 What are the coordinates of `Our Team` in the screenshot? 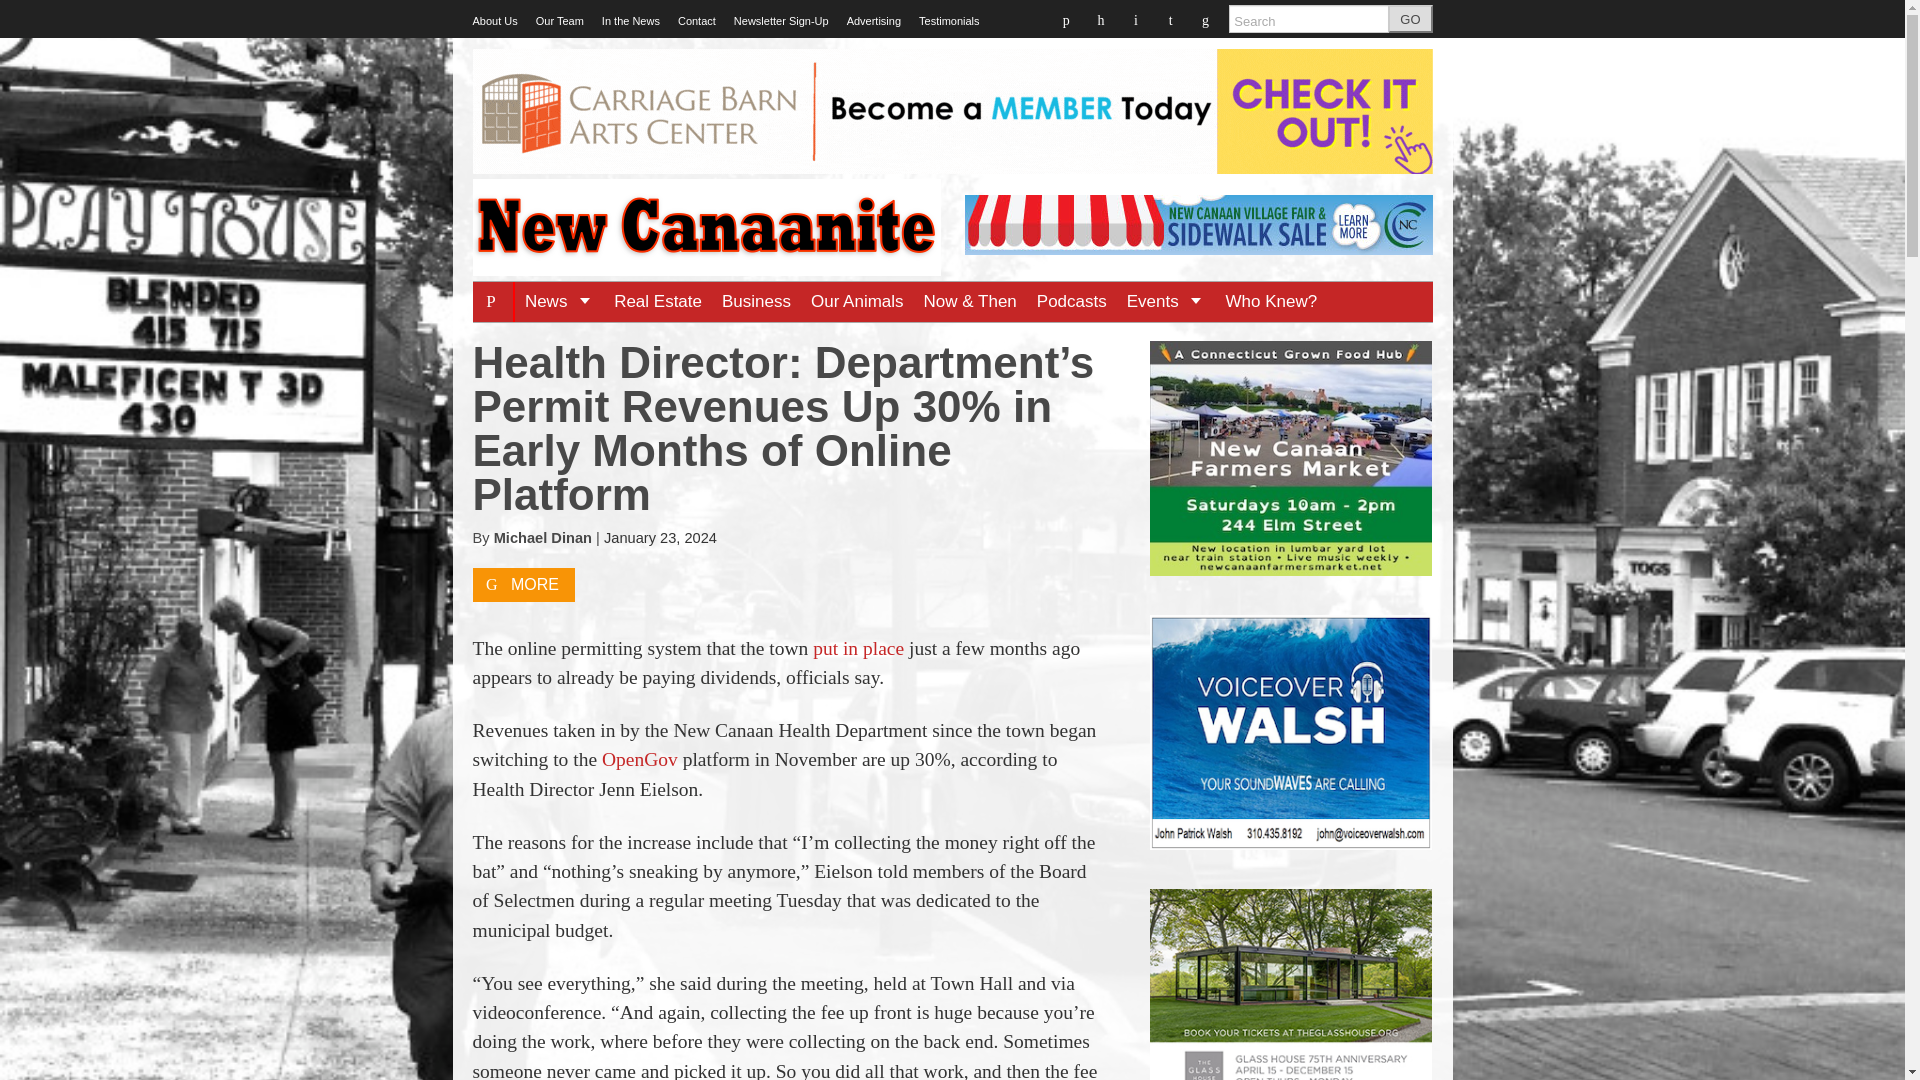 It's located at (559, 21).